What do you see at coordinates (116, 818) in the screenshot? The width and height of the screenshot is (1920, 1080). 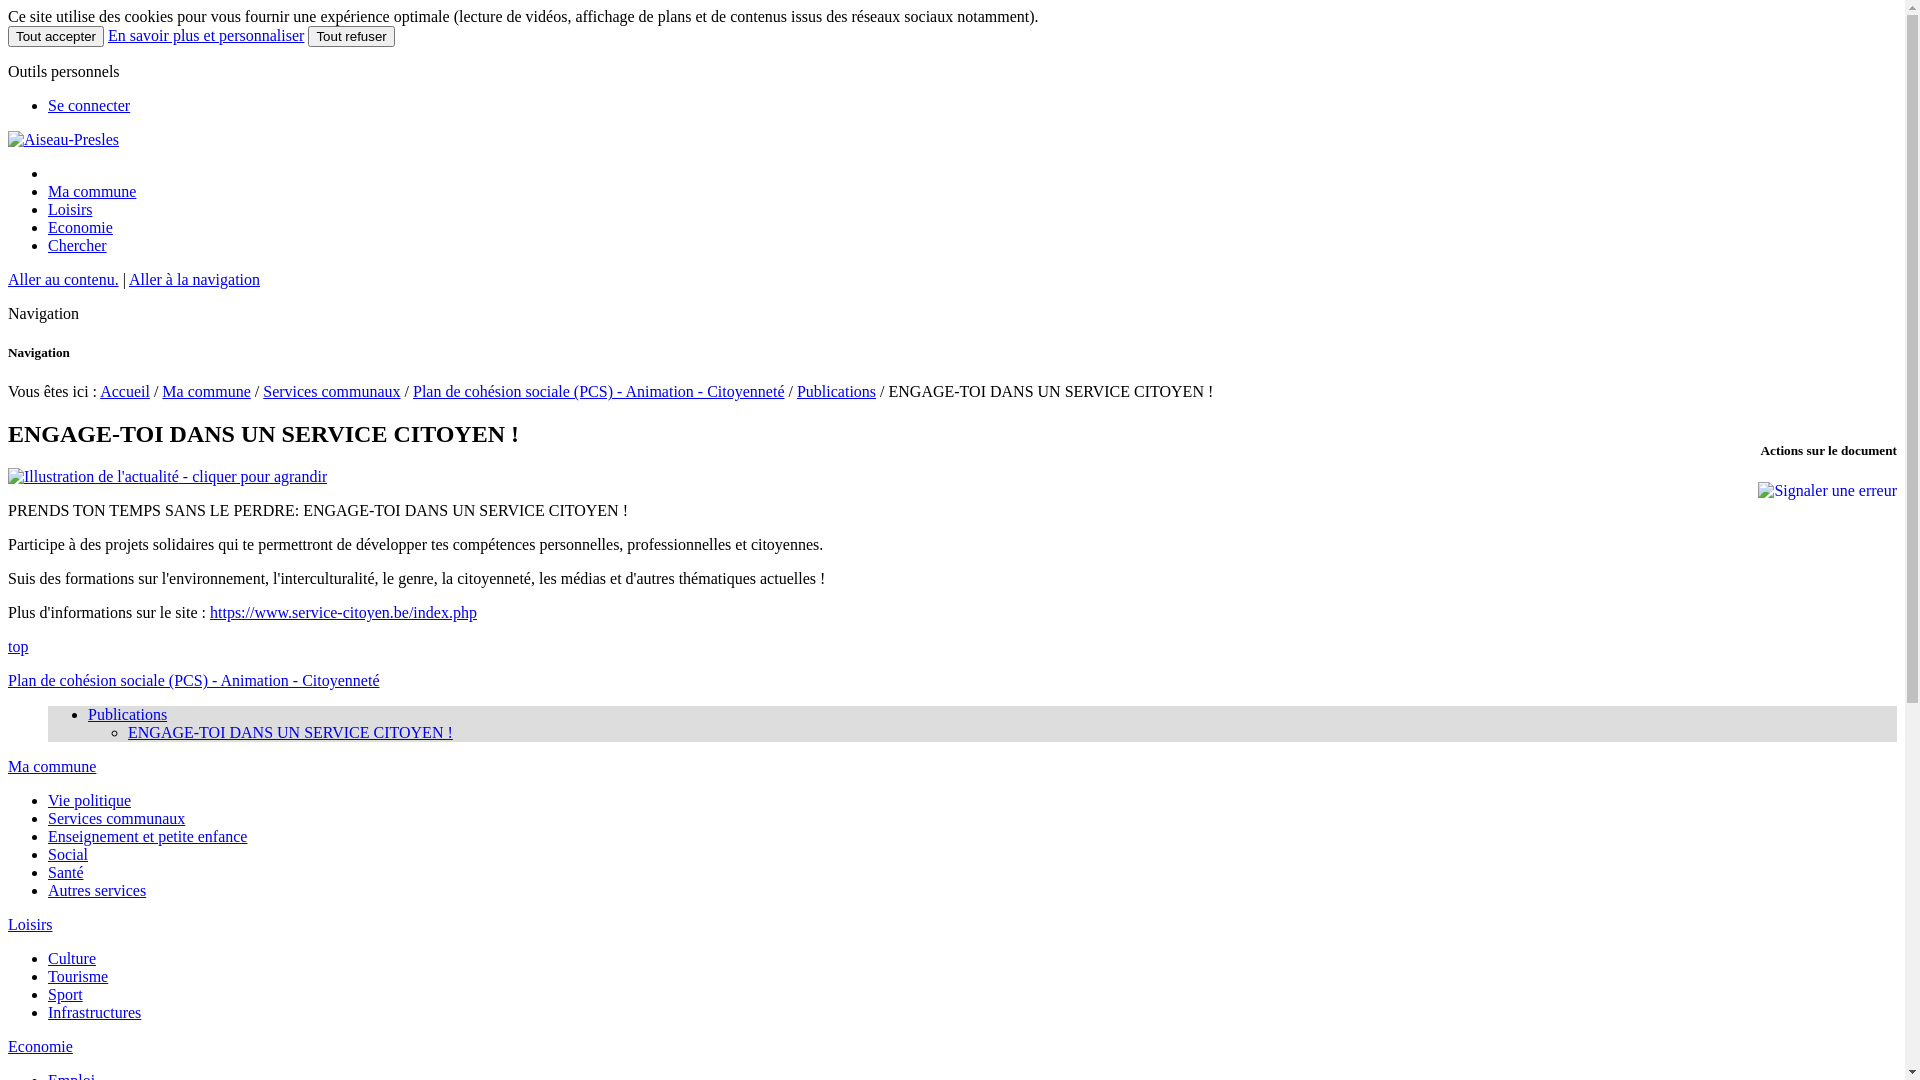 I see `Services communaux` at bounding box center [116, 818].